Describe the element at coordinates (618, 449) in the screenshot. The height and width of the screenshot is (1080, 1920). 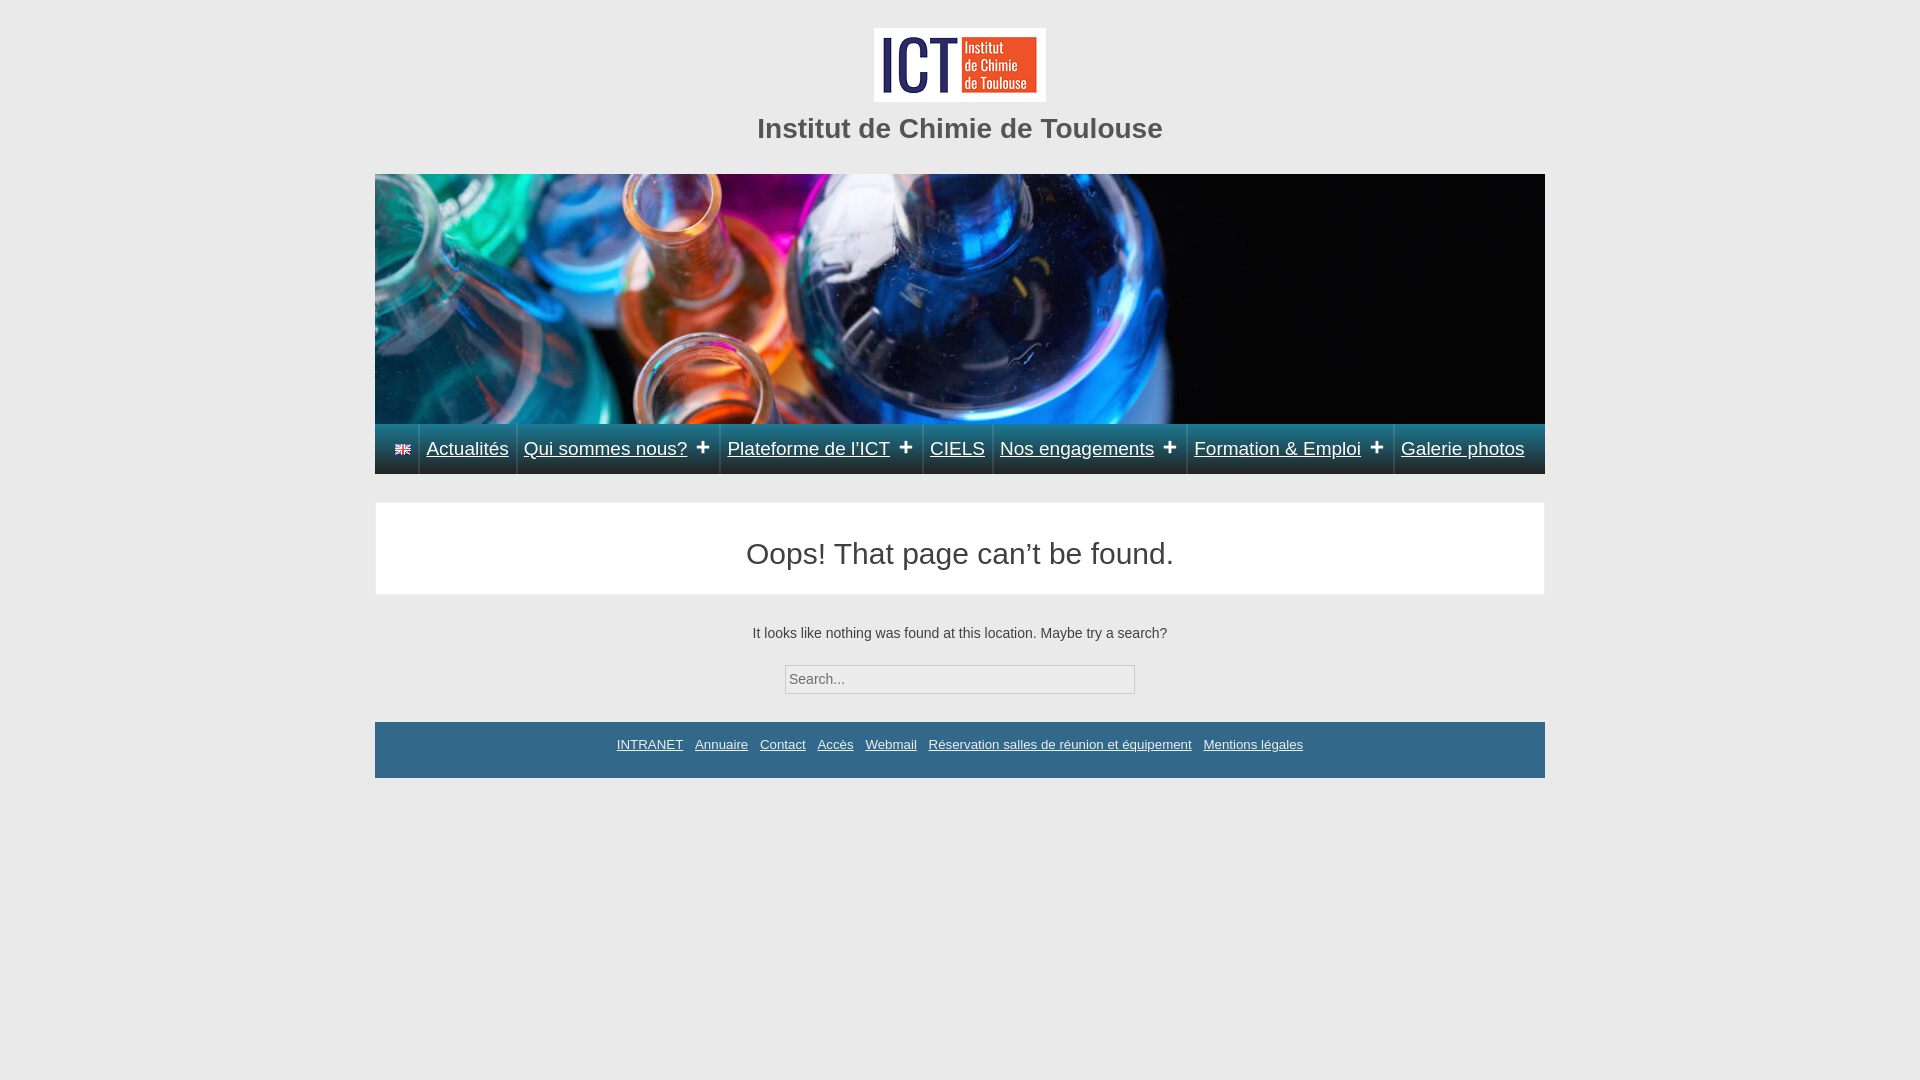
I see `Qui sommes nous?` at that location.